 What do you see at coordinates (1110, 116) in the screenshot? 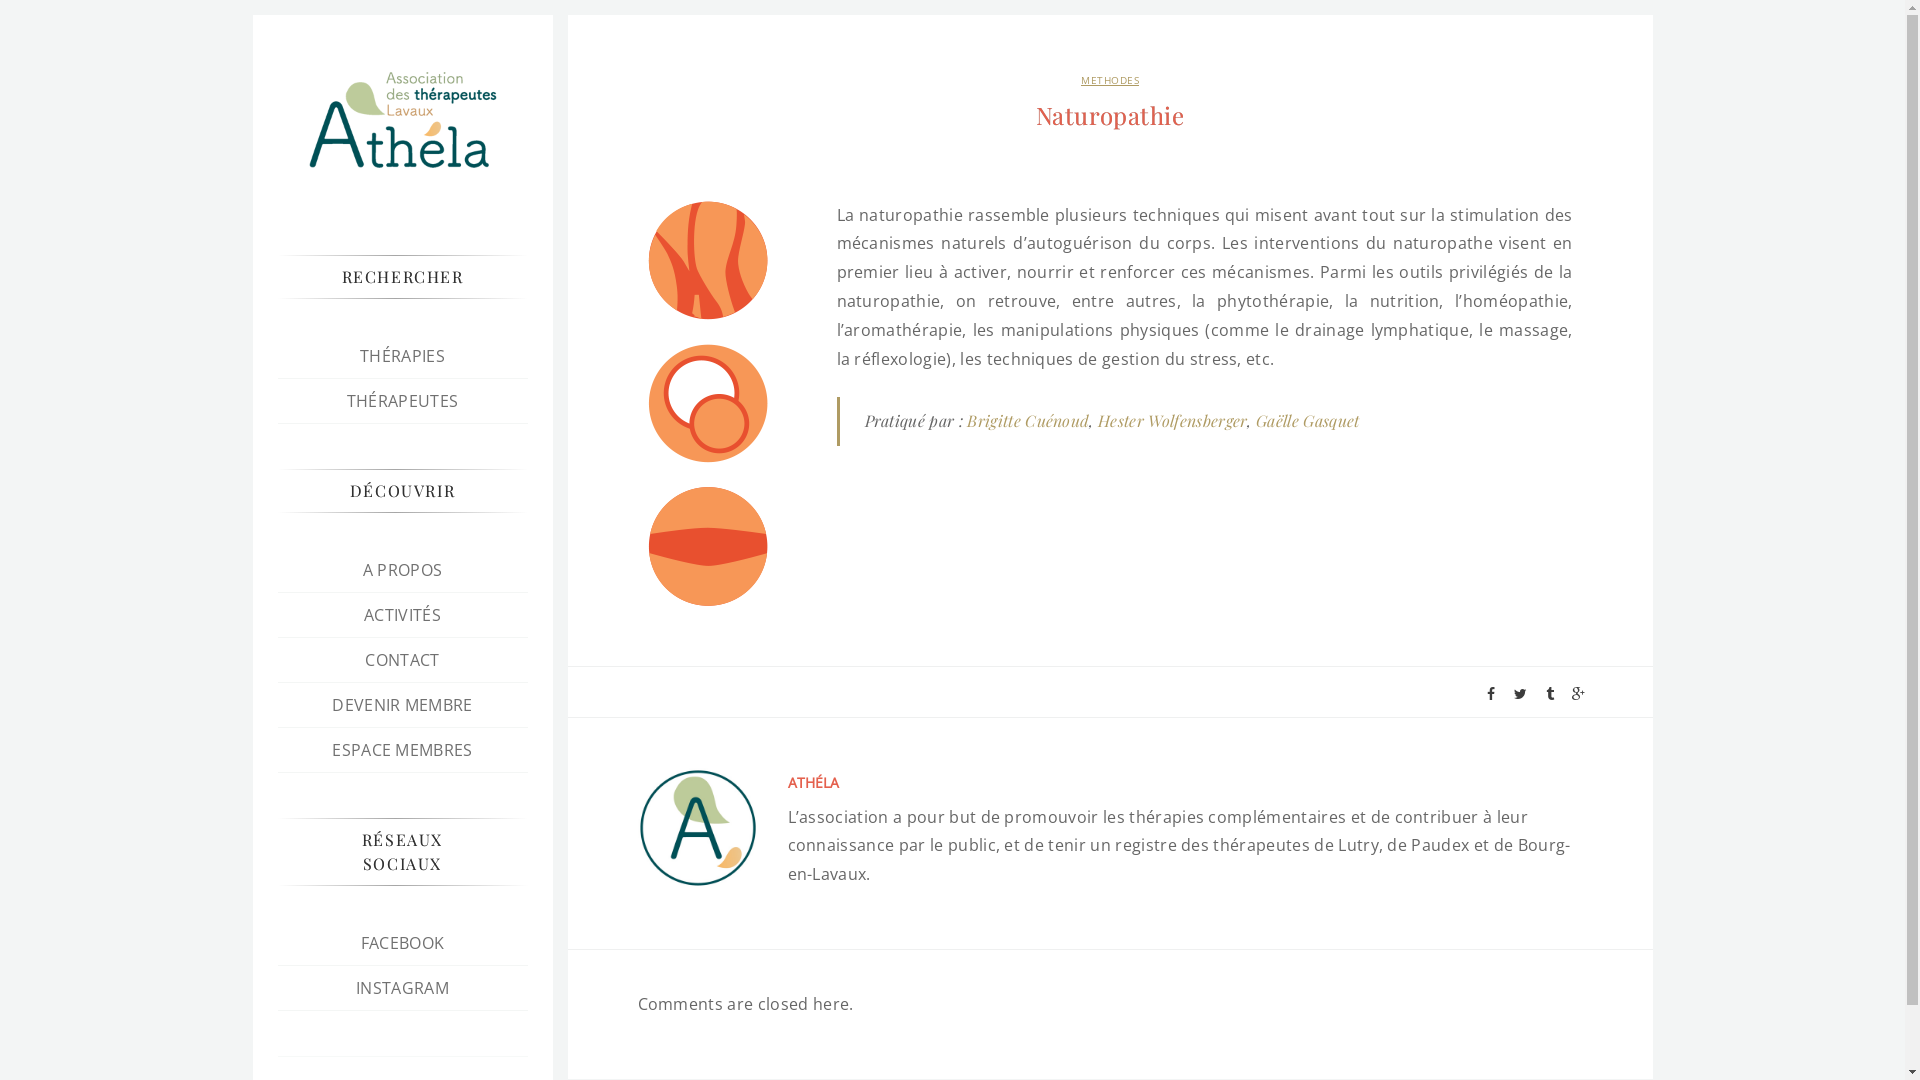
I see `Naturopathie` at bounding box center [1110, 116].